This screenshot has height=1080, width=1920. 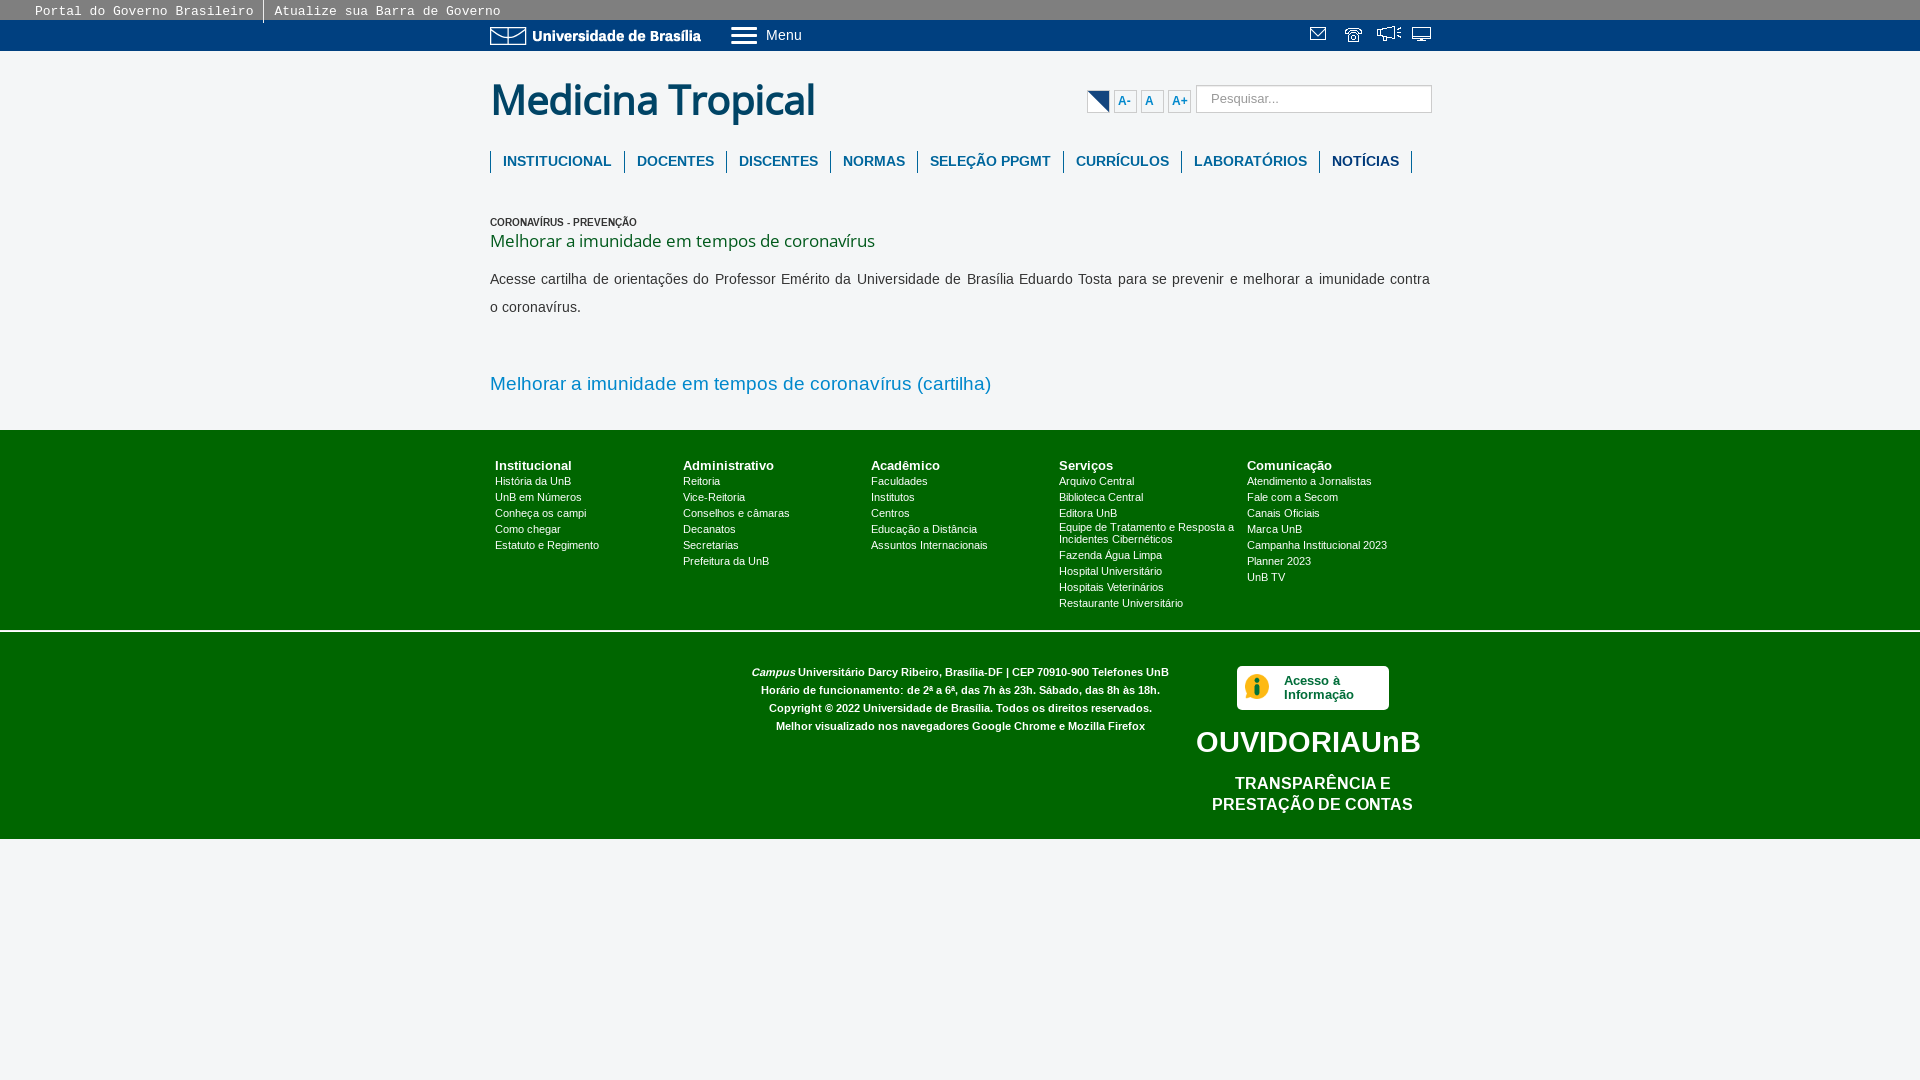 I want to click on Fale com a Secom, so click(x=1292, y=498).